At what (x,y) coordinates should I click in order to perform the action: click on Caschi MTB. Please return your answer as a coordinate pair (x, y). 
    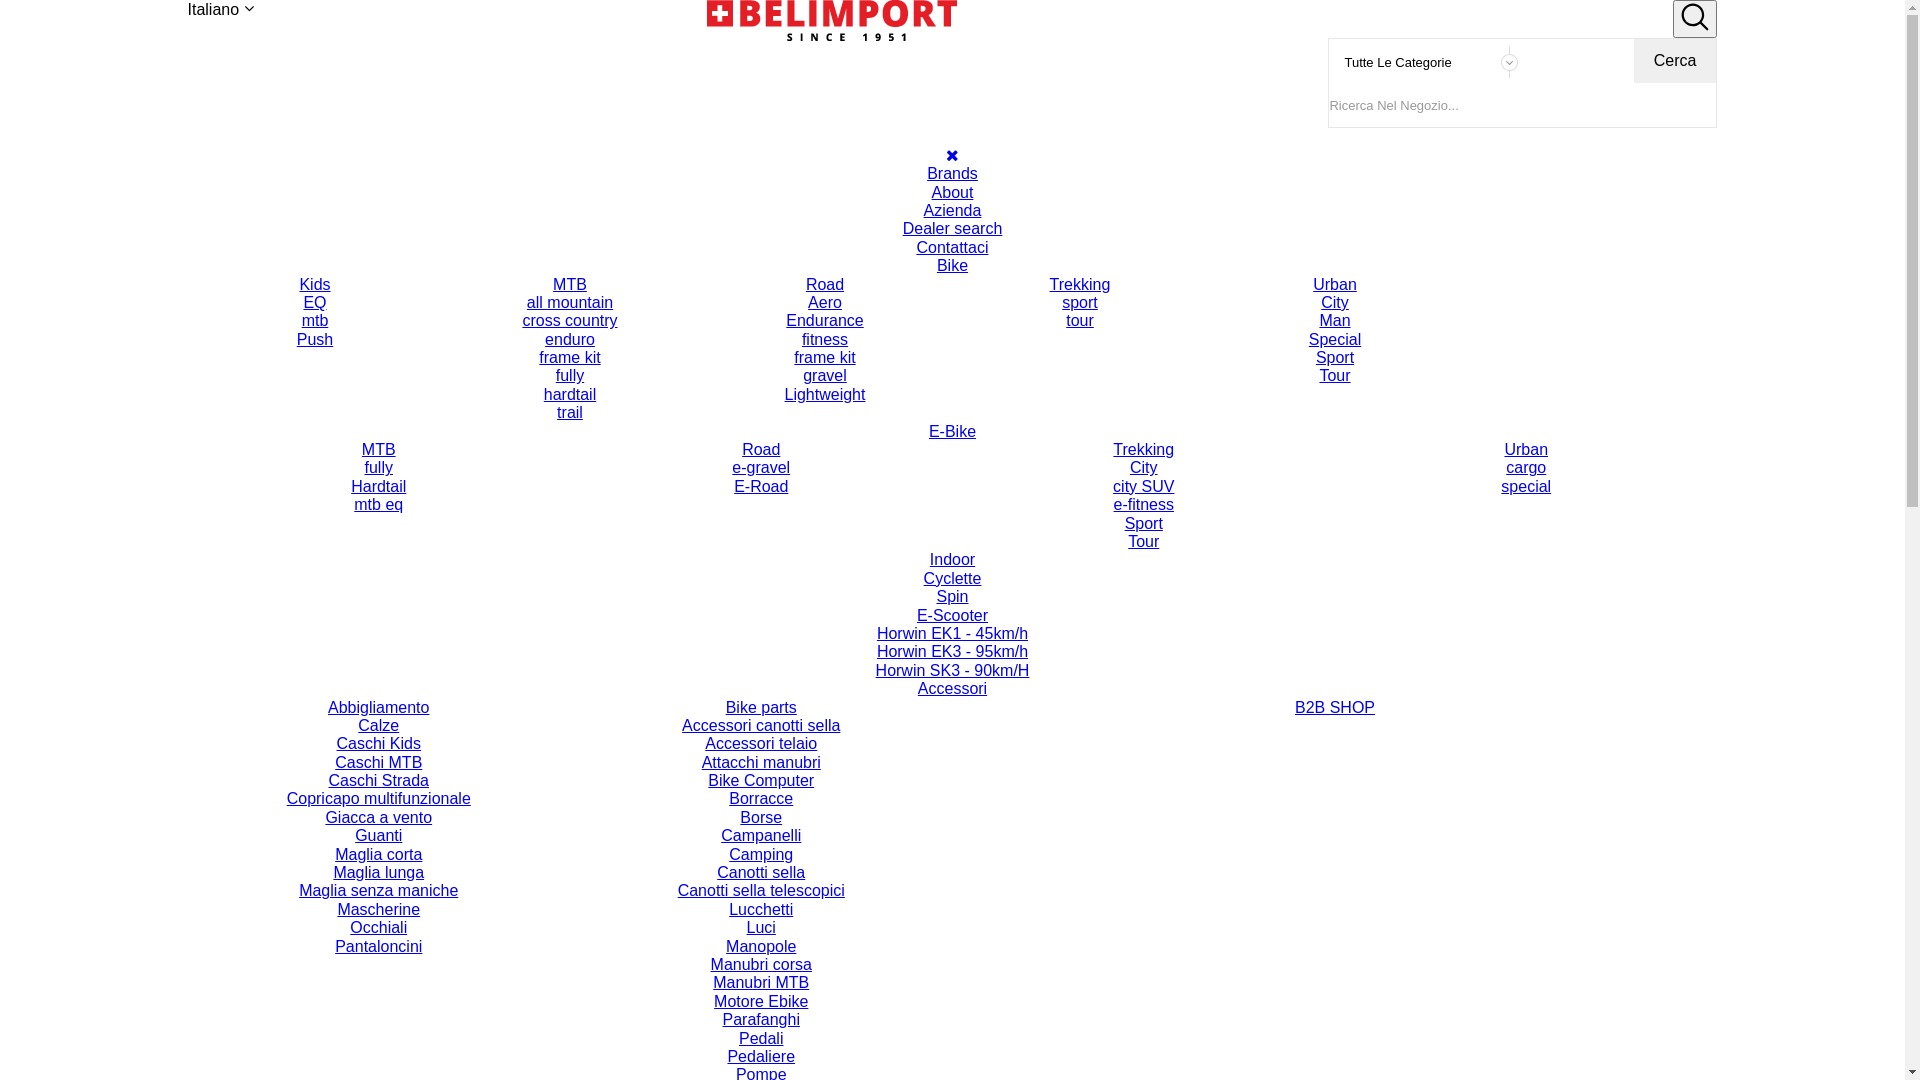
    Looking at the image, I should click on (378, 763).